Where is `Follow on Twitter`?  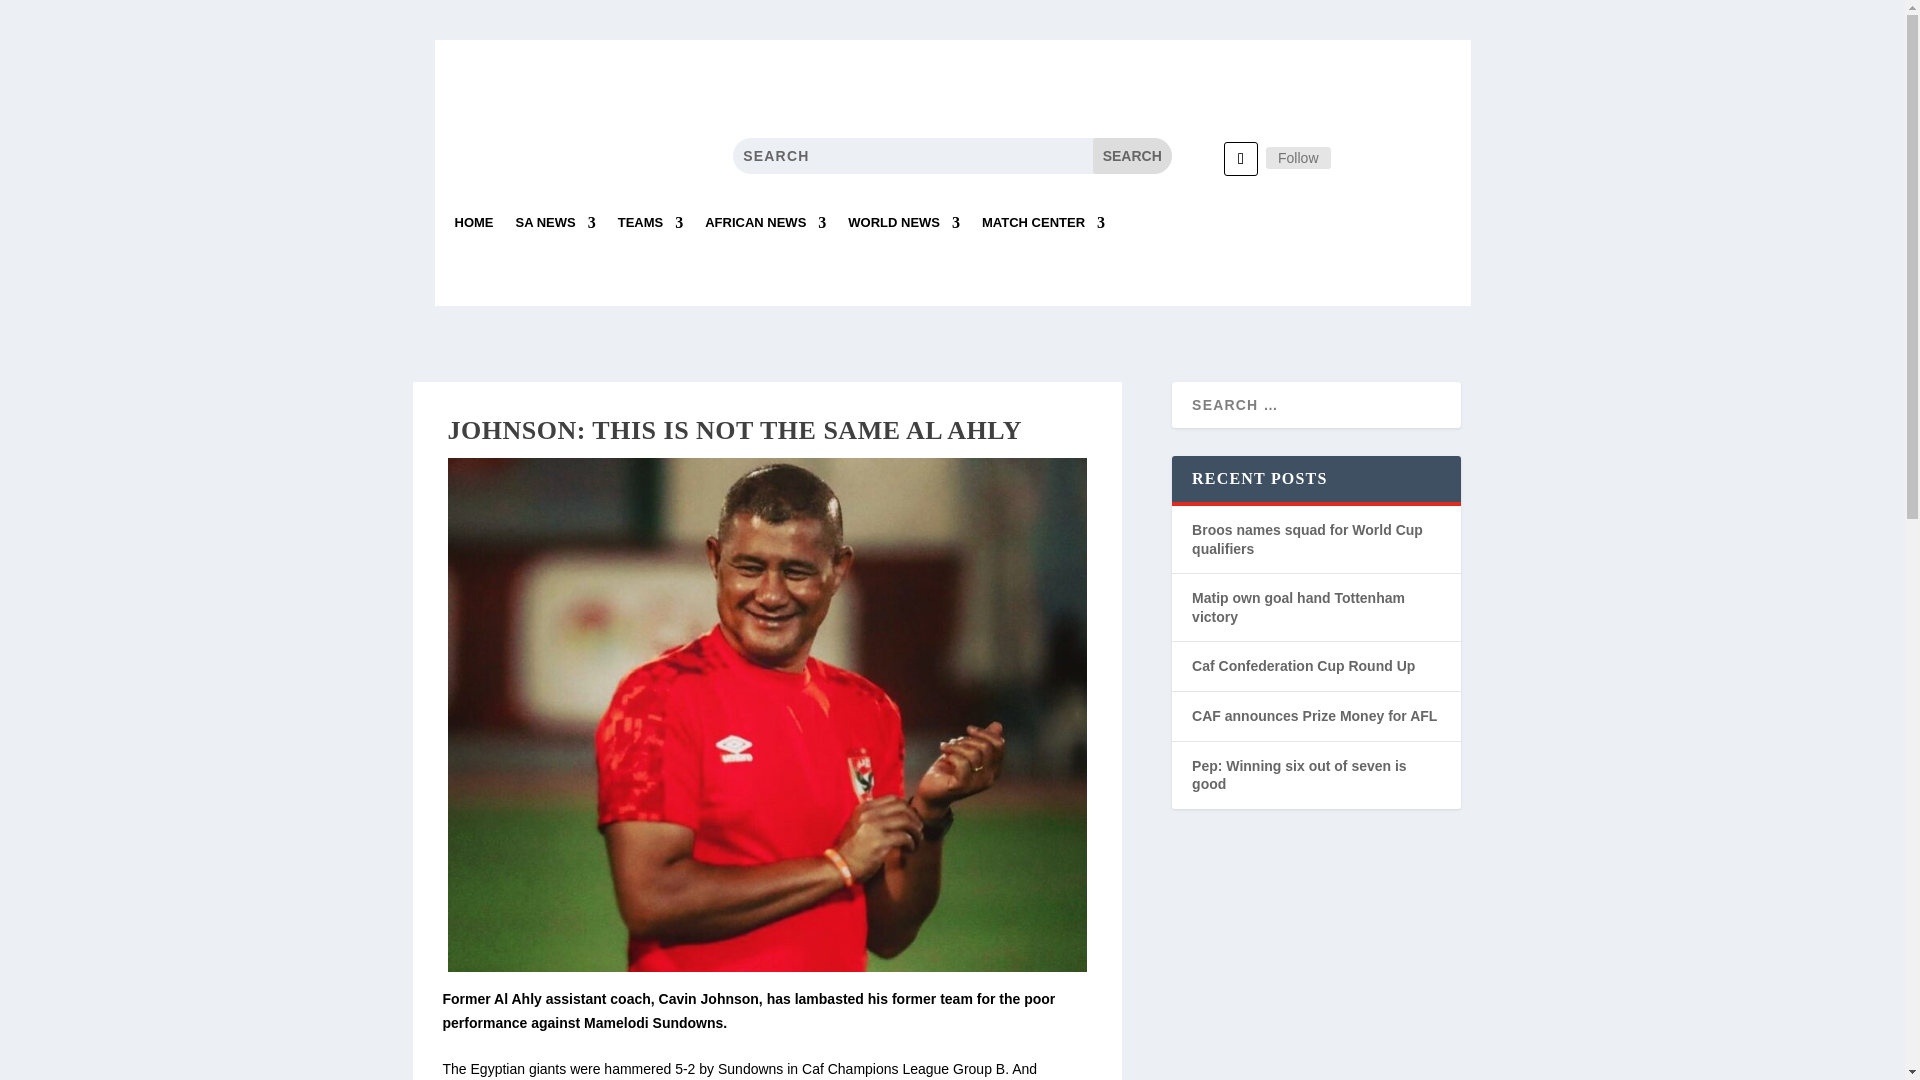
Follow on Twitter is located at coordinates (1240, 158).